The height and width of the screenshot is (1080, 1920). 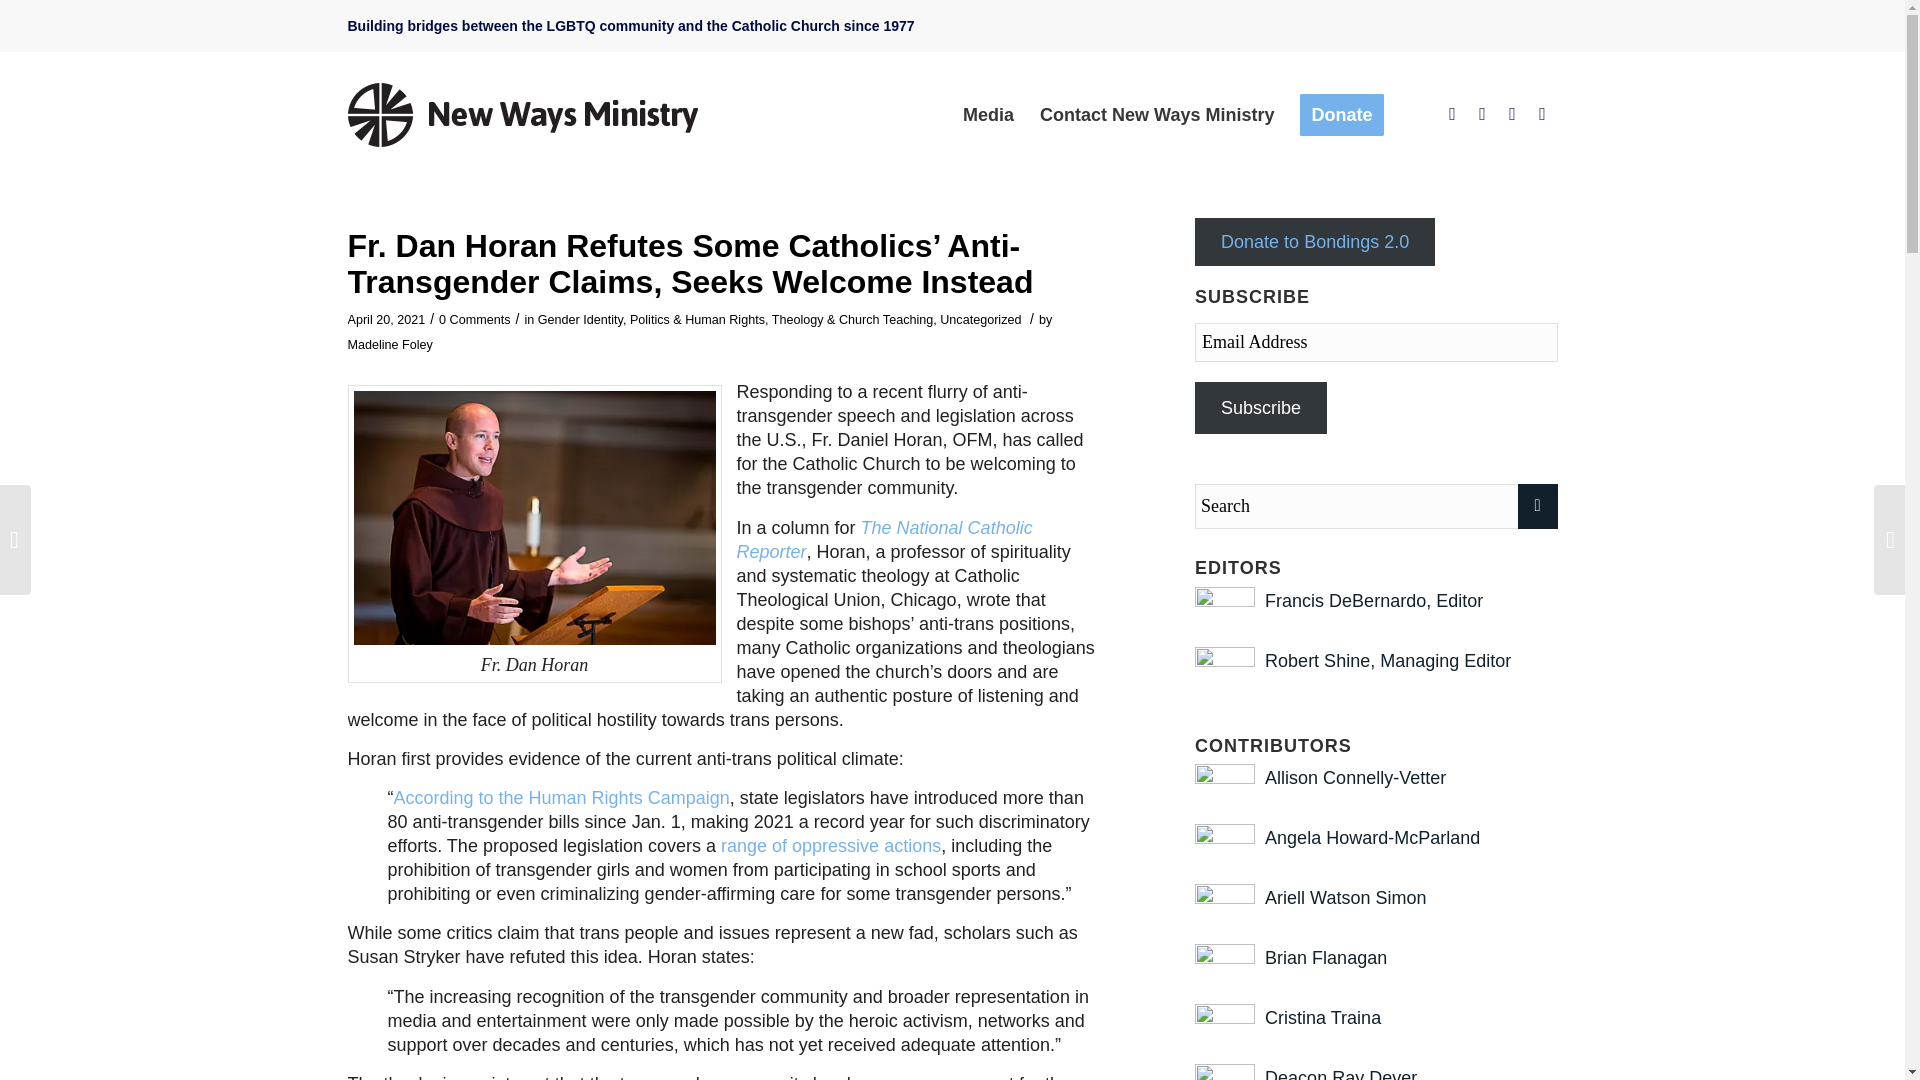 I want to click on Posts by Allison Connelly-Vetter, so click(x=1355, y=778).